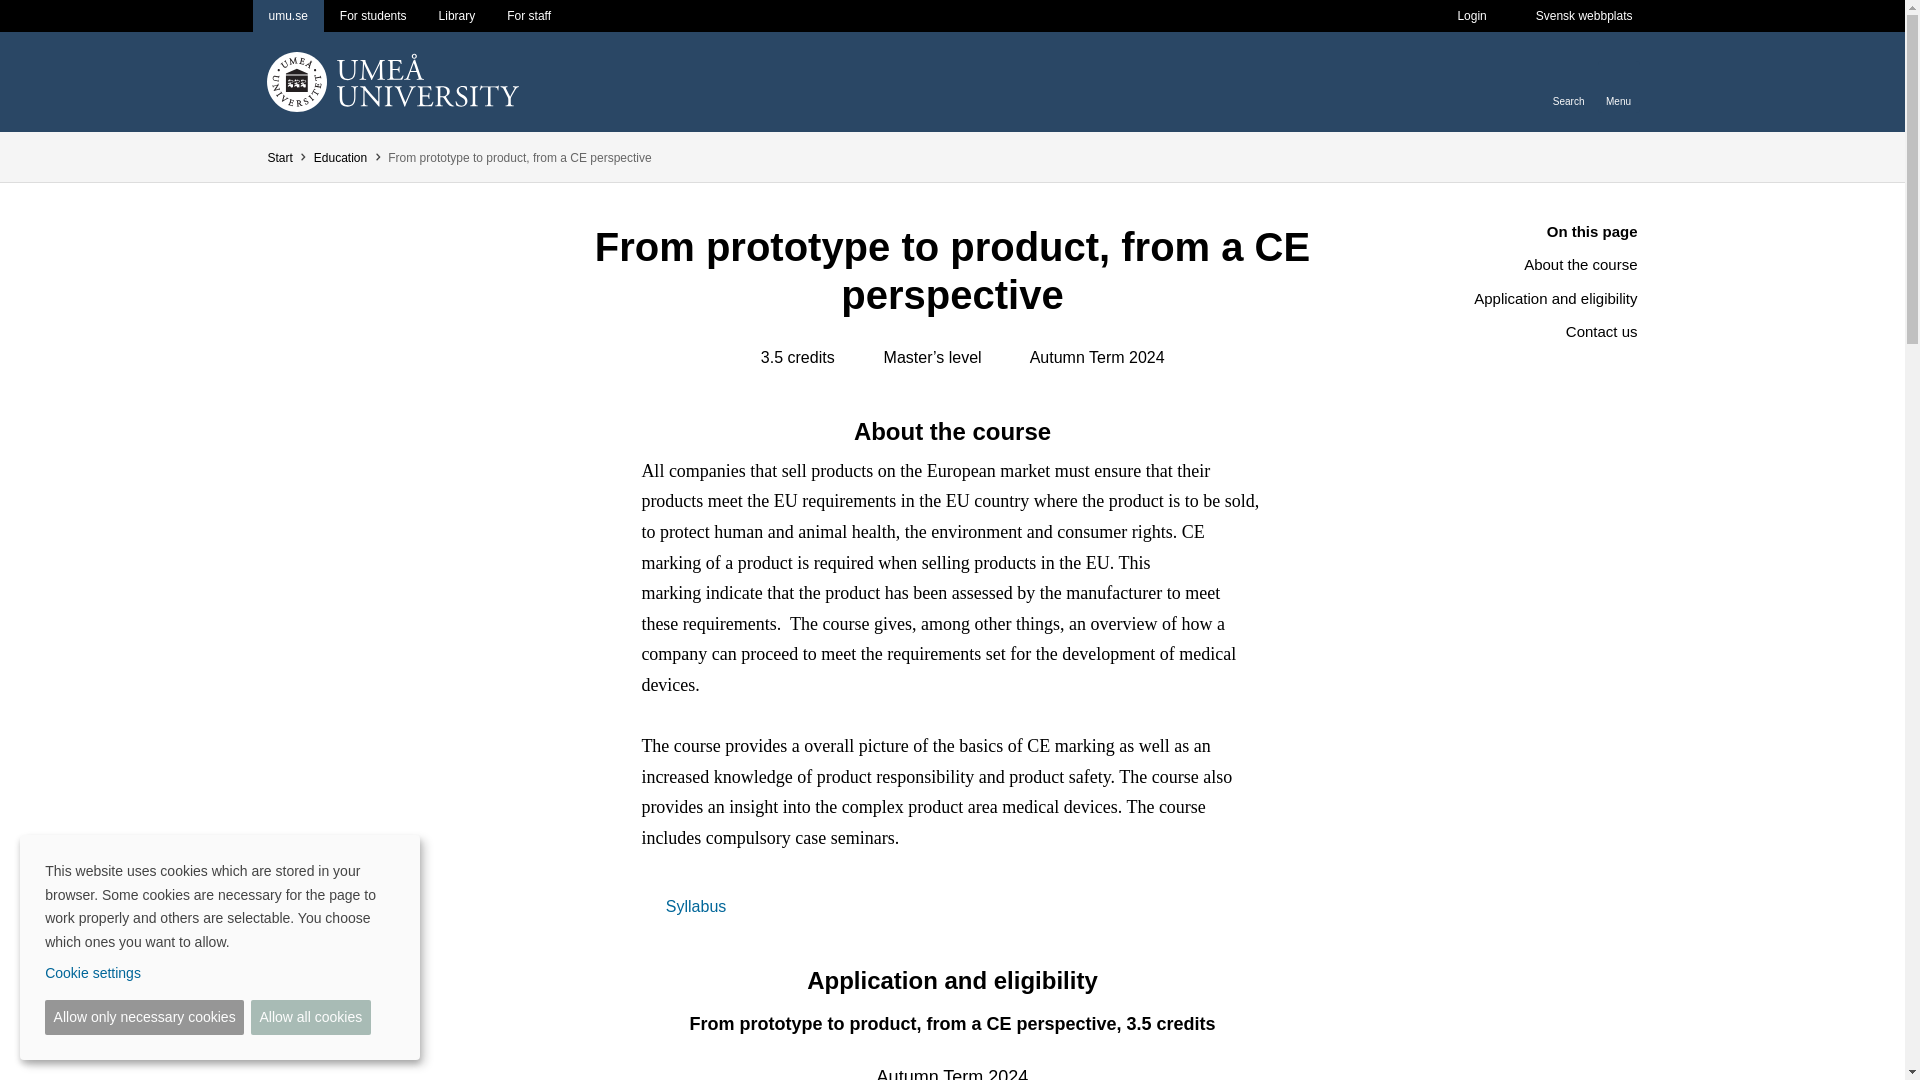 The height and width of the screenshot is (1080, 1920). Describe the element at coordinates (1536, 264) in the screenshot. I see `About the course` at that location.